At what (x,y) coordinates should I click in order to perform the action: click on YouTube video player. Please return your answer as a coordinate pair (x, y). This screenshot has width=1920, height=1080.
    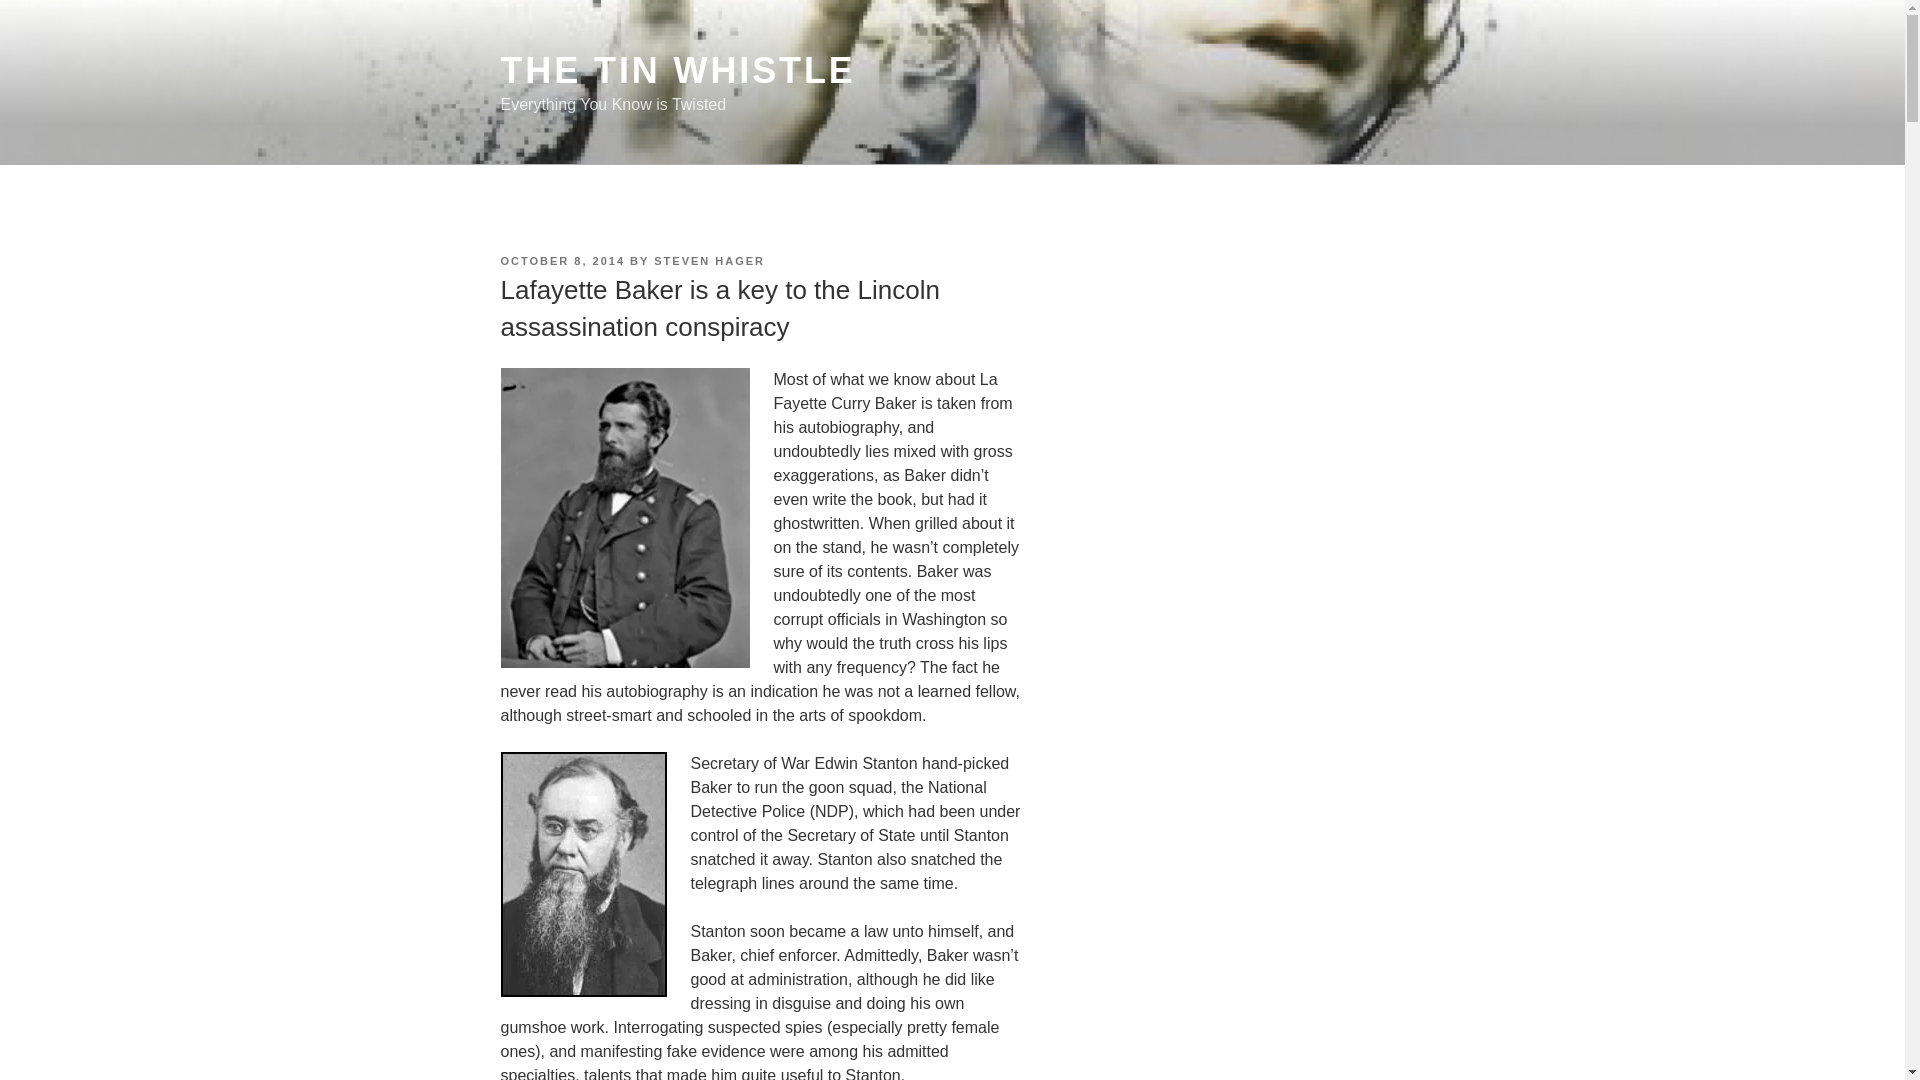
    Looking at the image, I should click on (1241, 410).